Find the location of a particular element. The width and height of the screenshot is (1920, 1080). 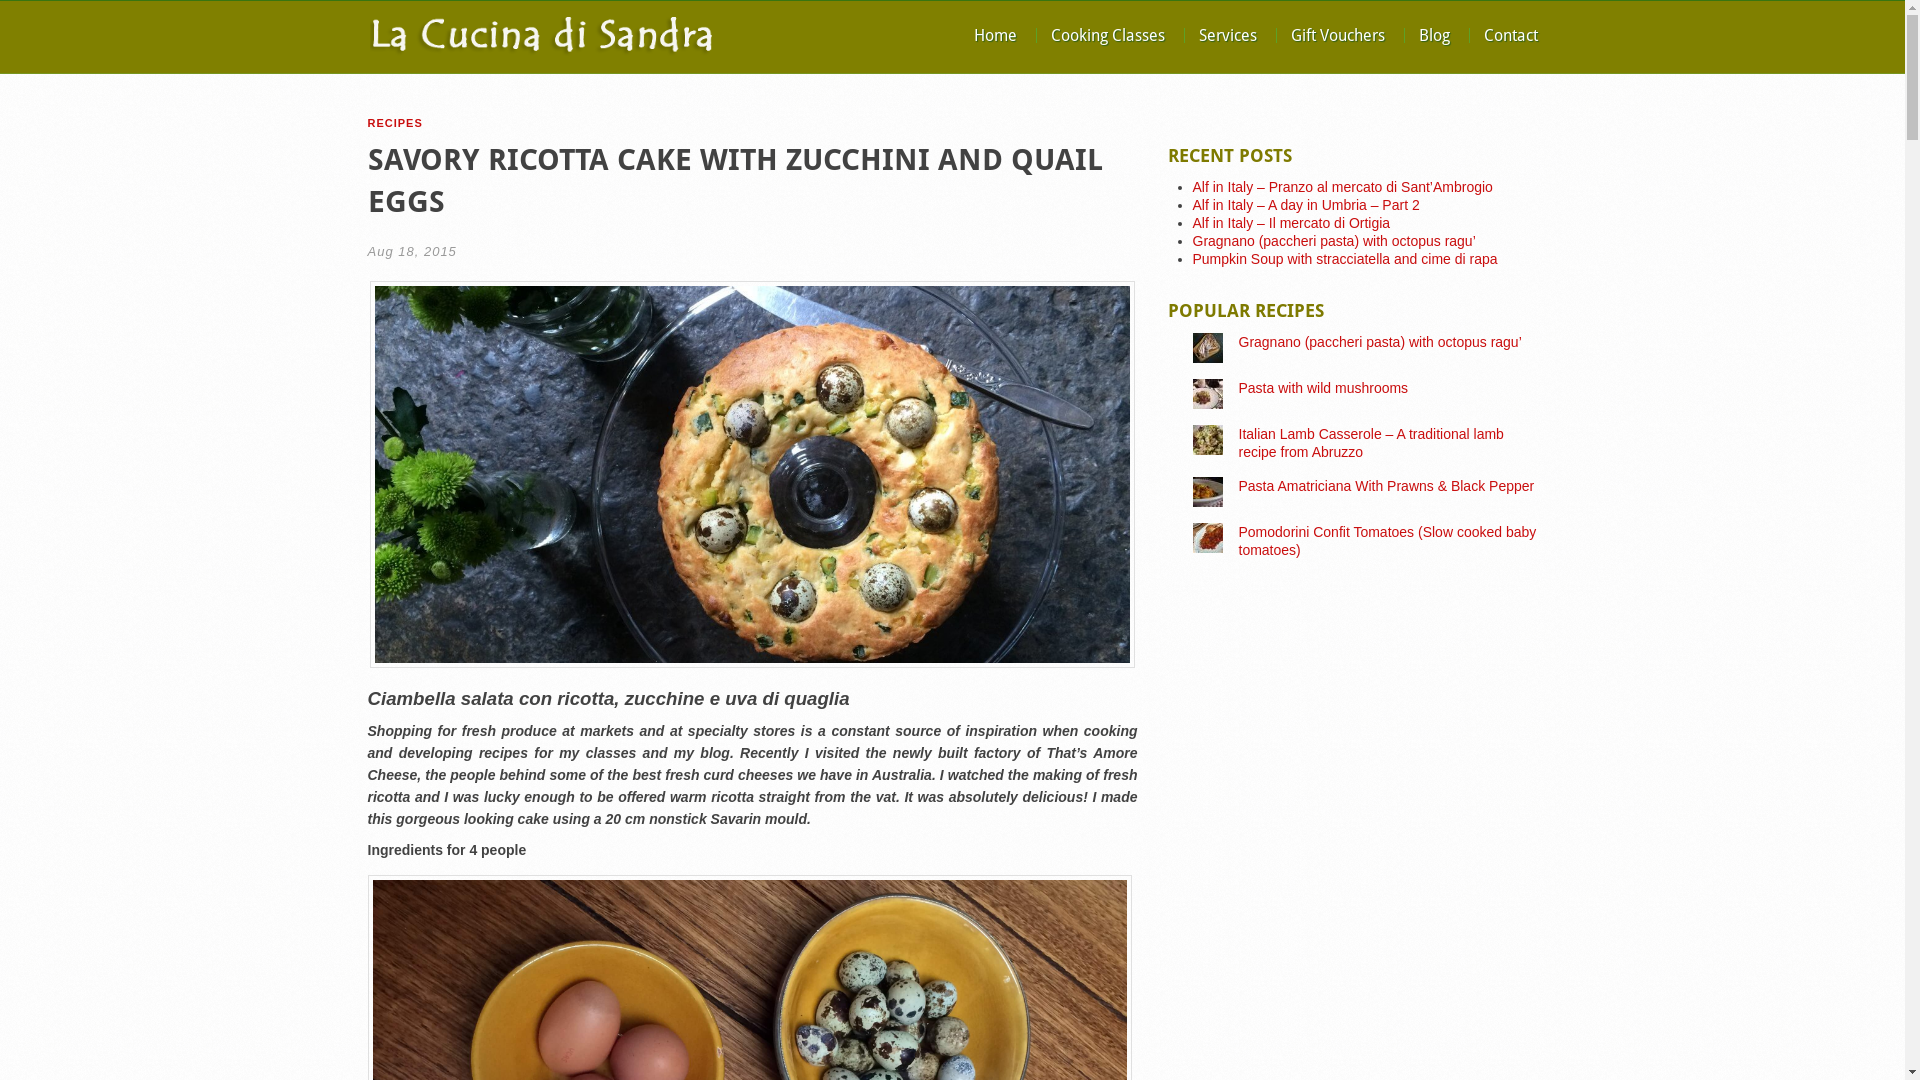

RECIPES is located at coordinates (396, 123).